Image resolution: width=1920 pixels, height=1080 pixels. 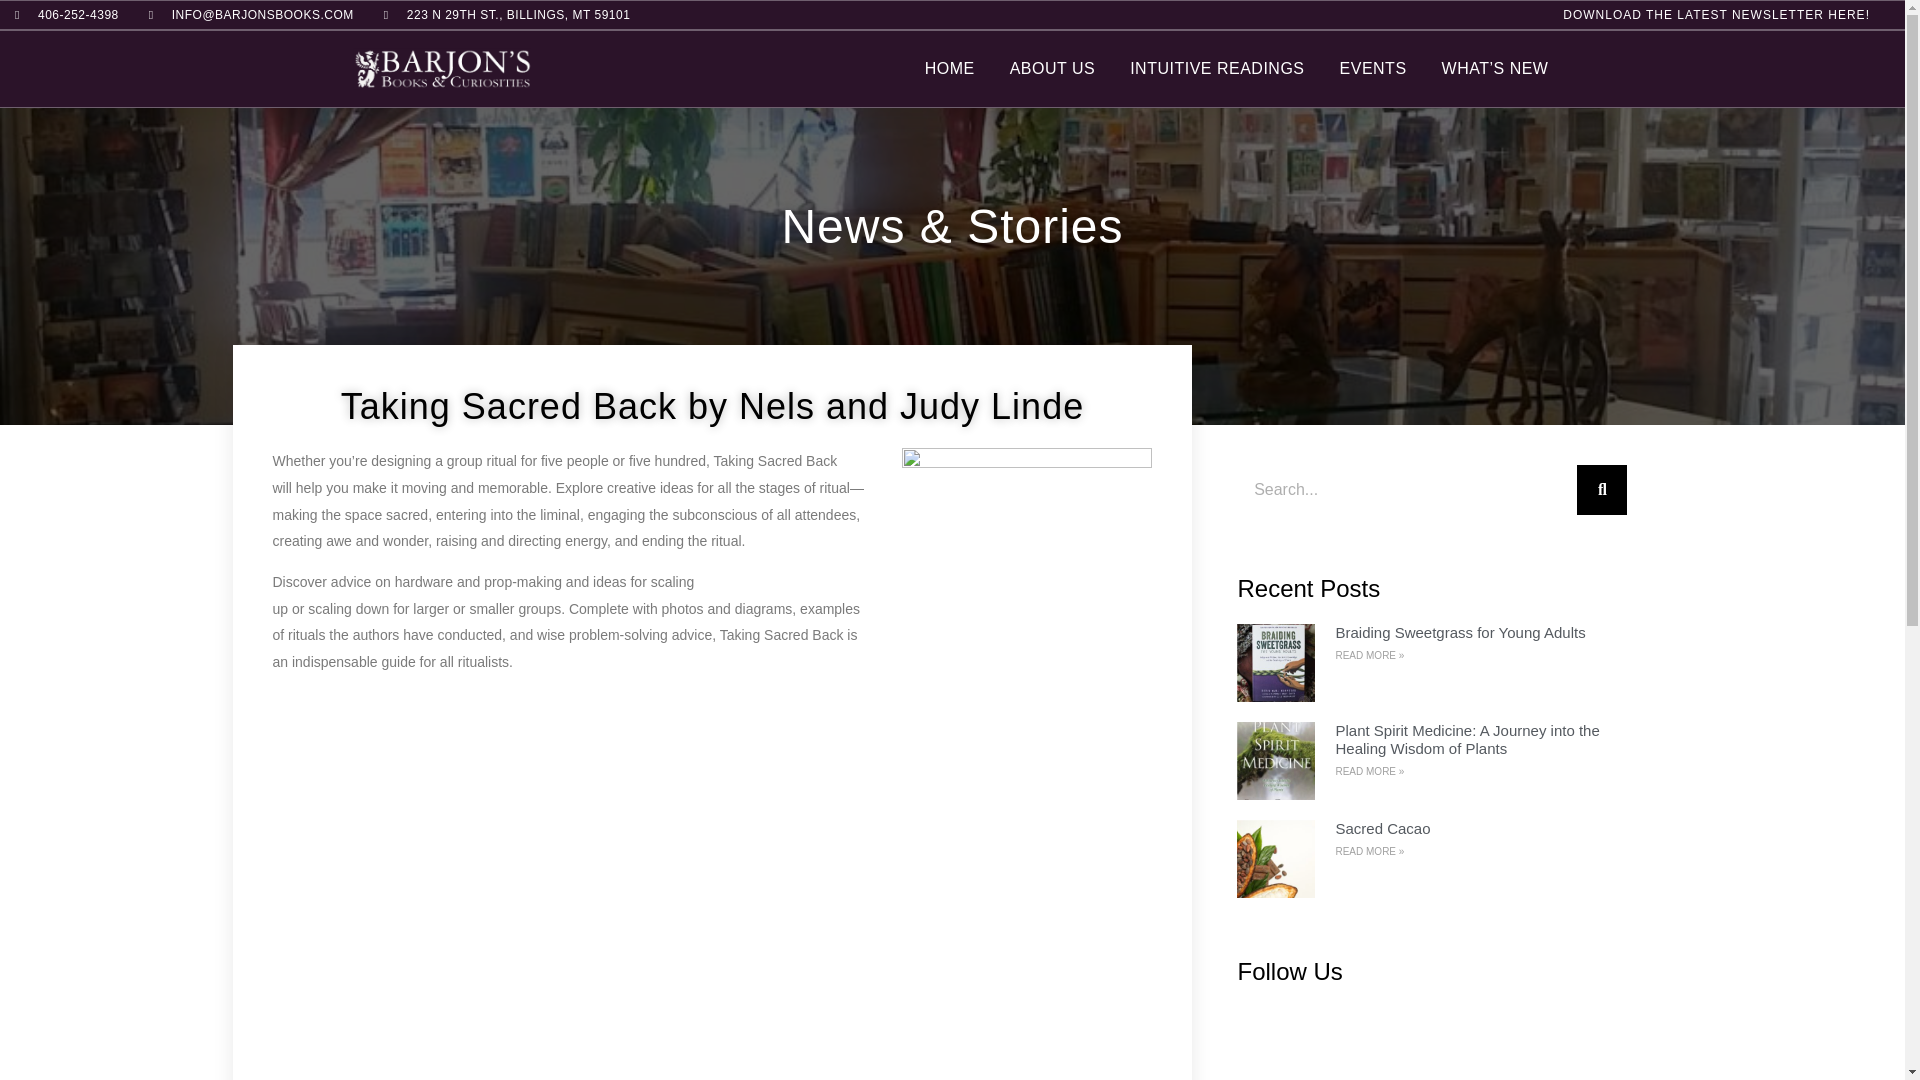 What do you see at coordinates (1216, 68) in the screenshot?
I see `INTUITIVE READINGS` at bounding box center [1216, 68].